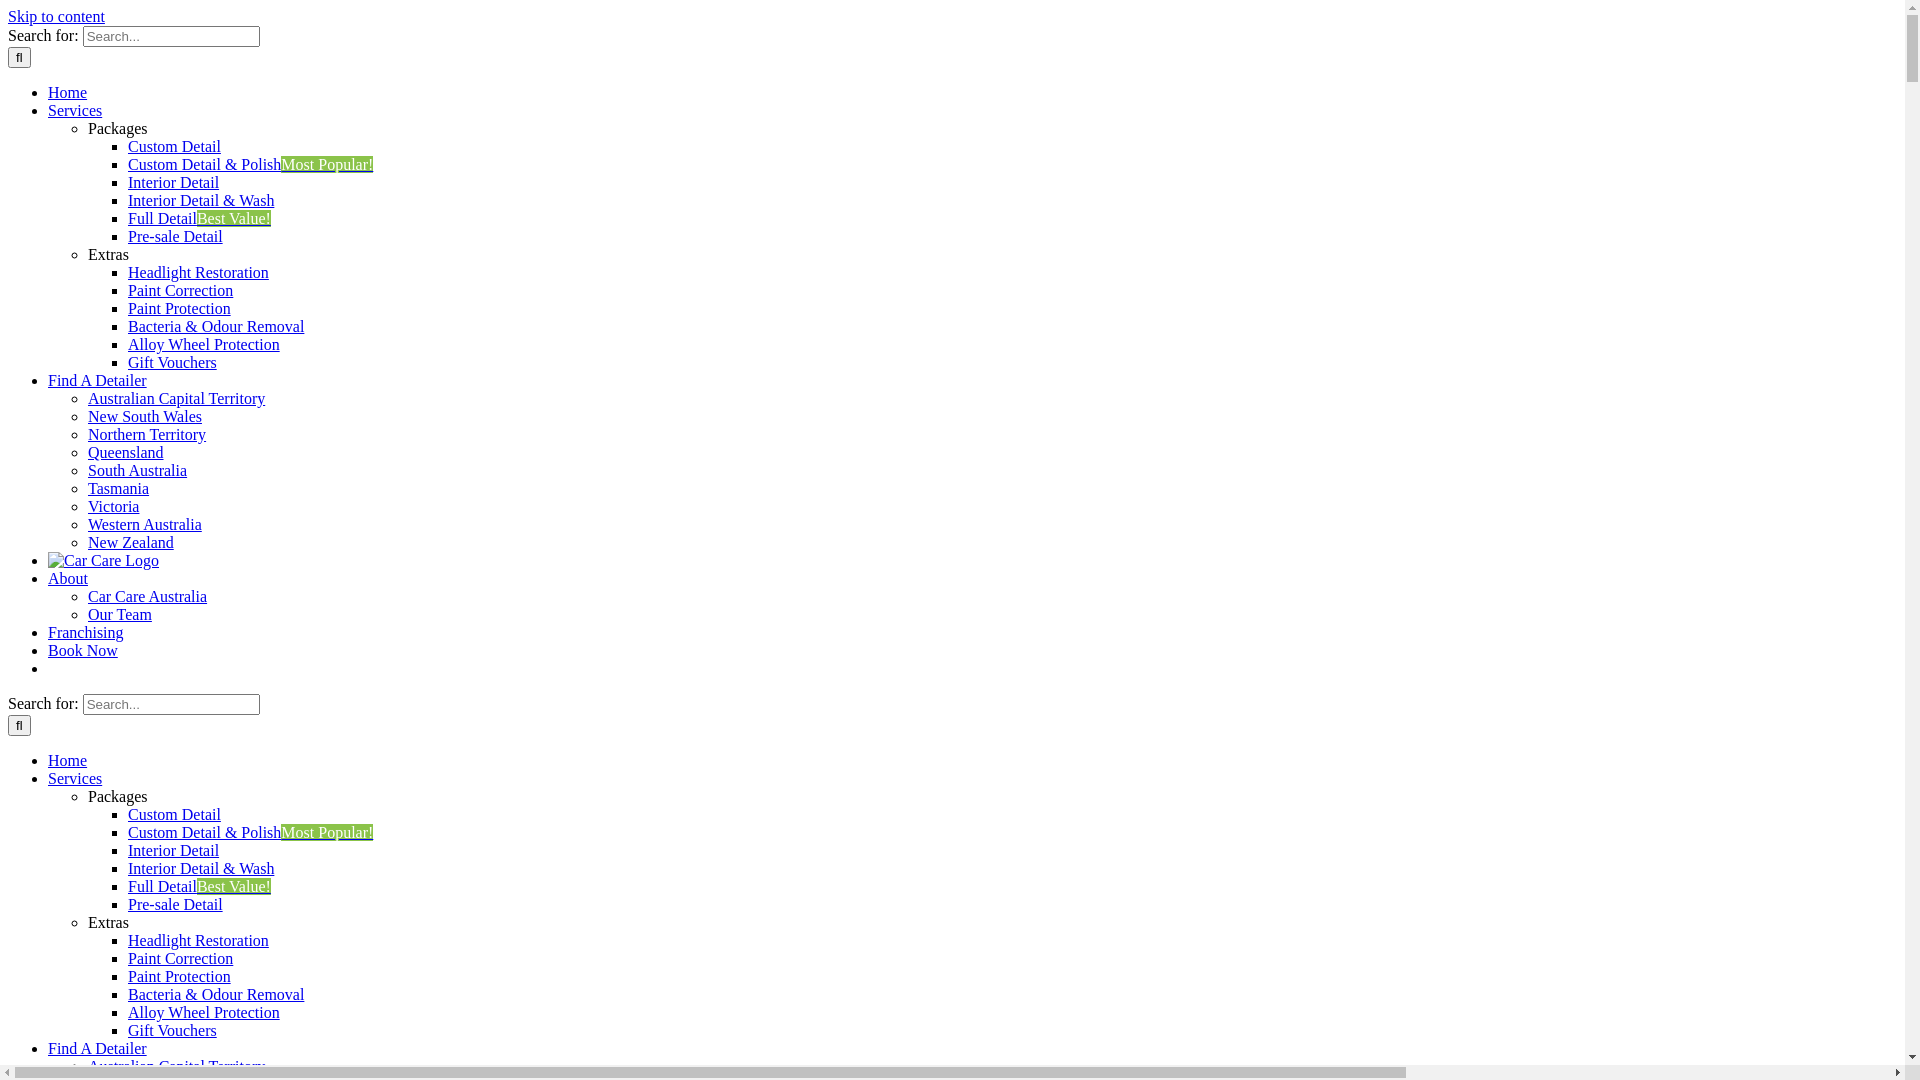 This screenshot has width=1920, height=1080. What do you see at coordinates (180, 290) in the screenshot?
I see `Paint Correction` at bounding box center [180, 290].